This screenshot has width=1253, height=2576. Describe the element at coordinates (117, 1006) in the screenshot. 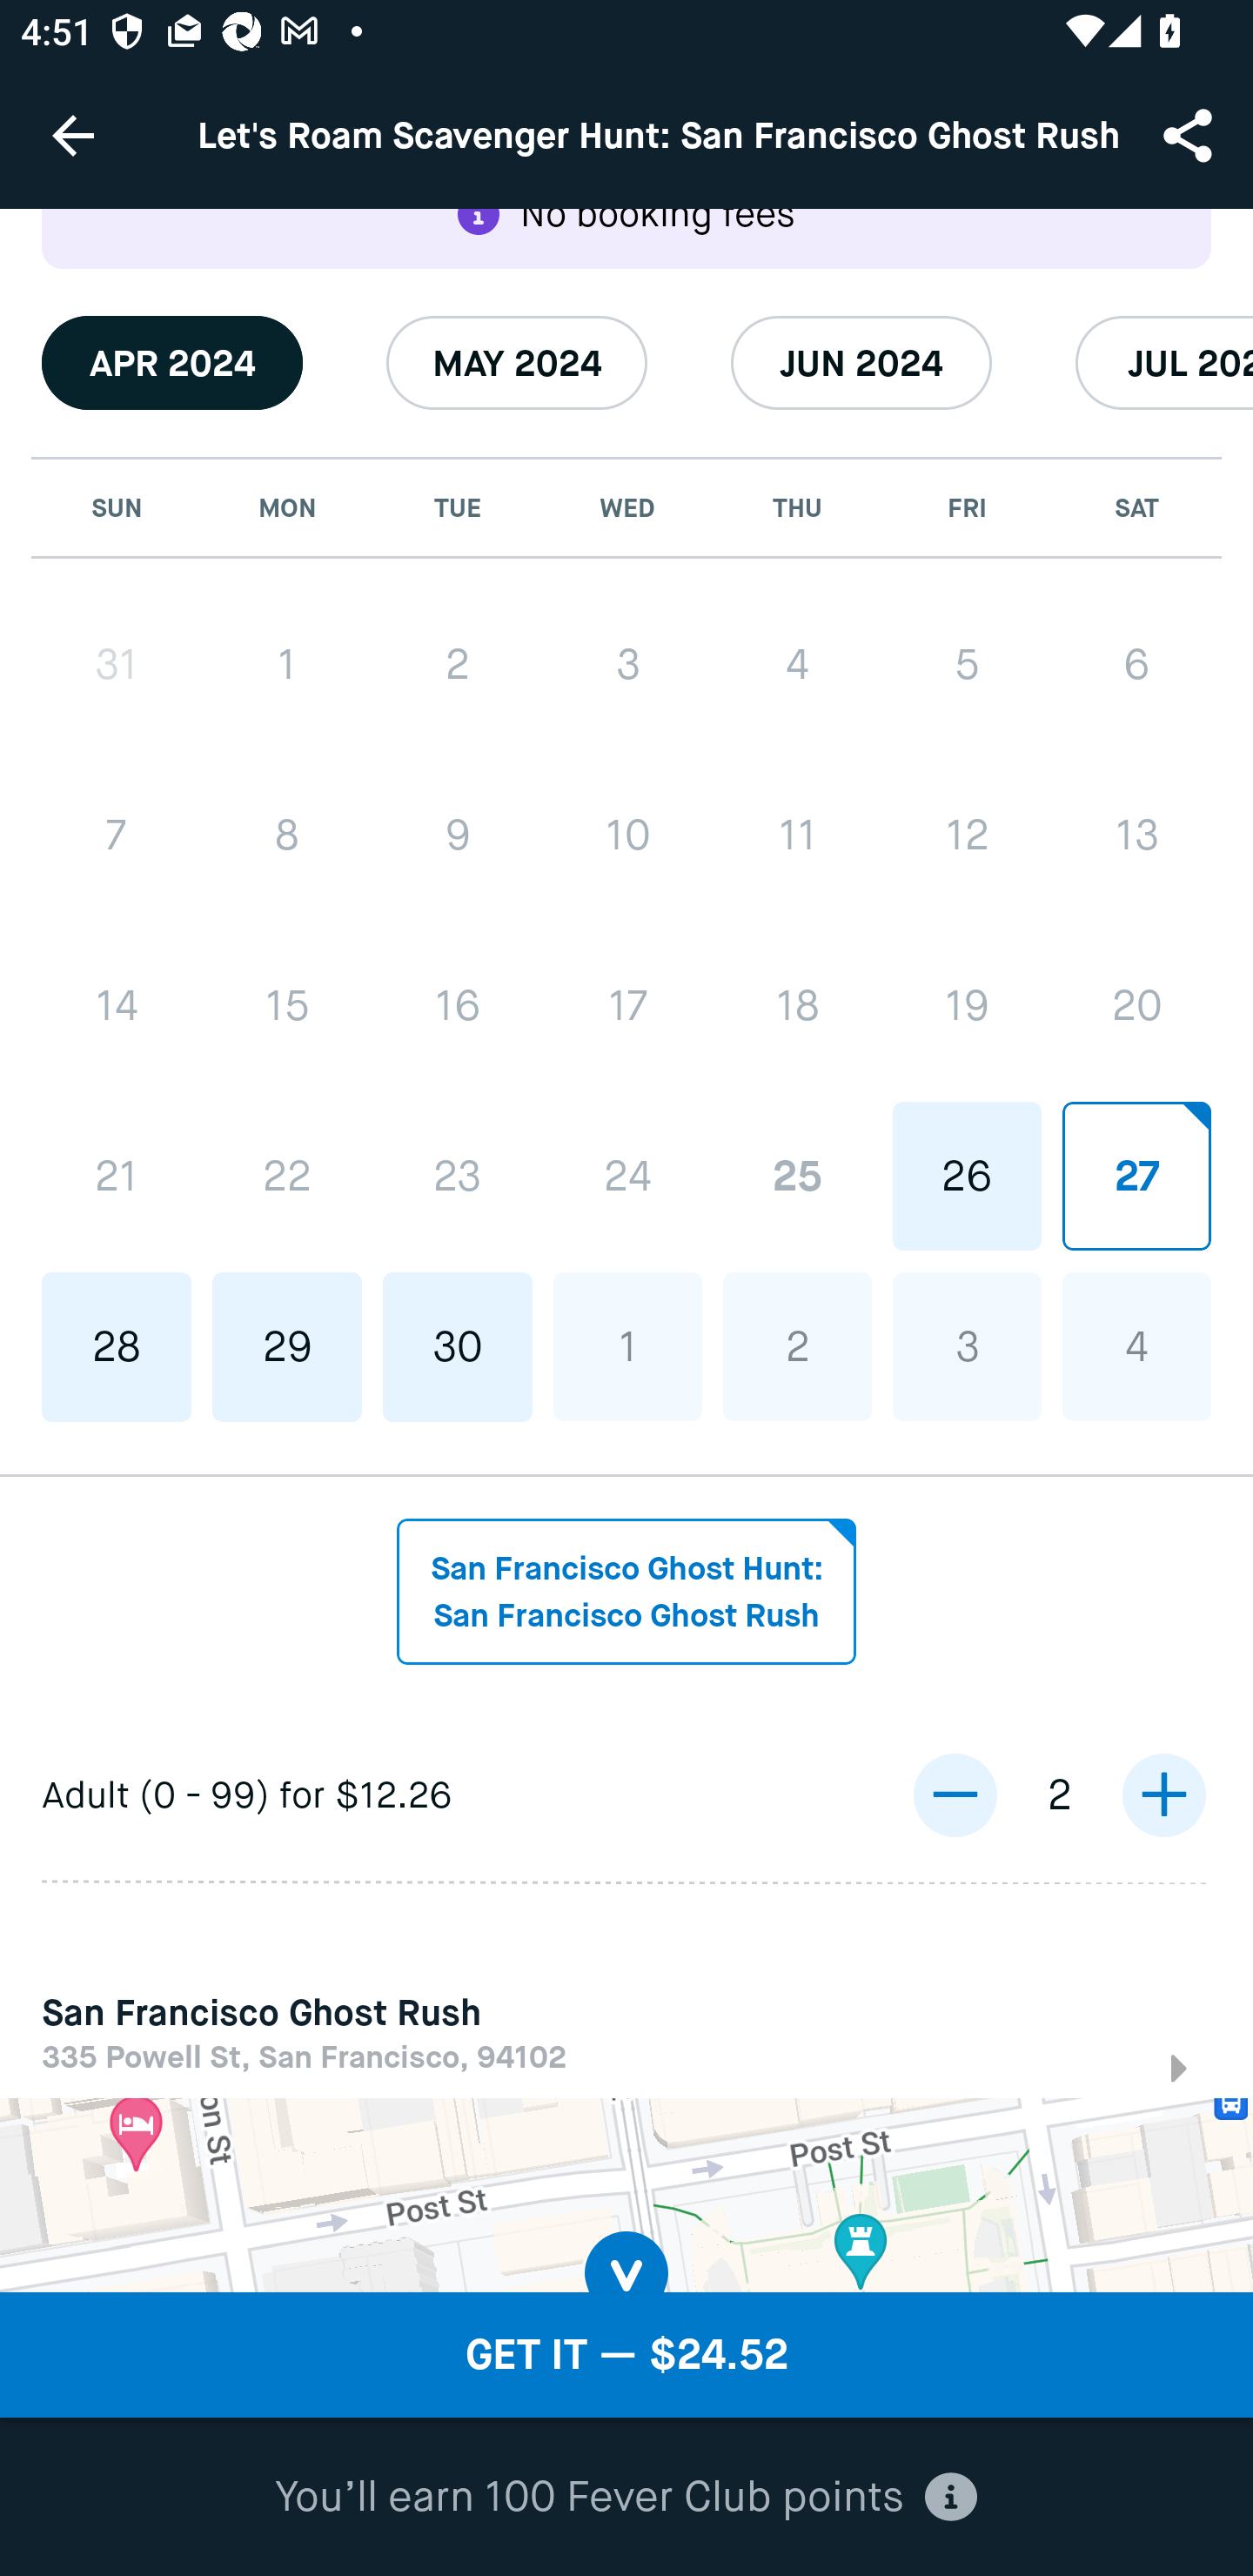

I see `14` at that location.